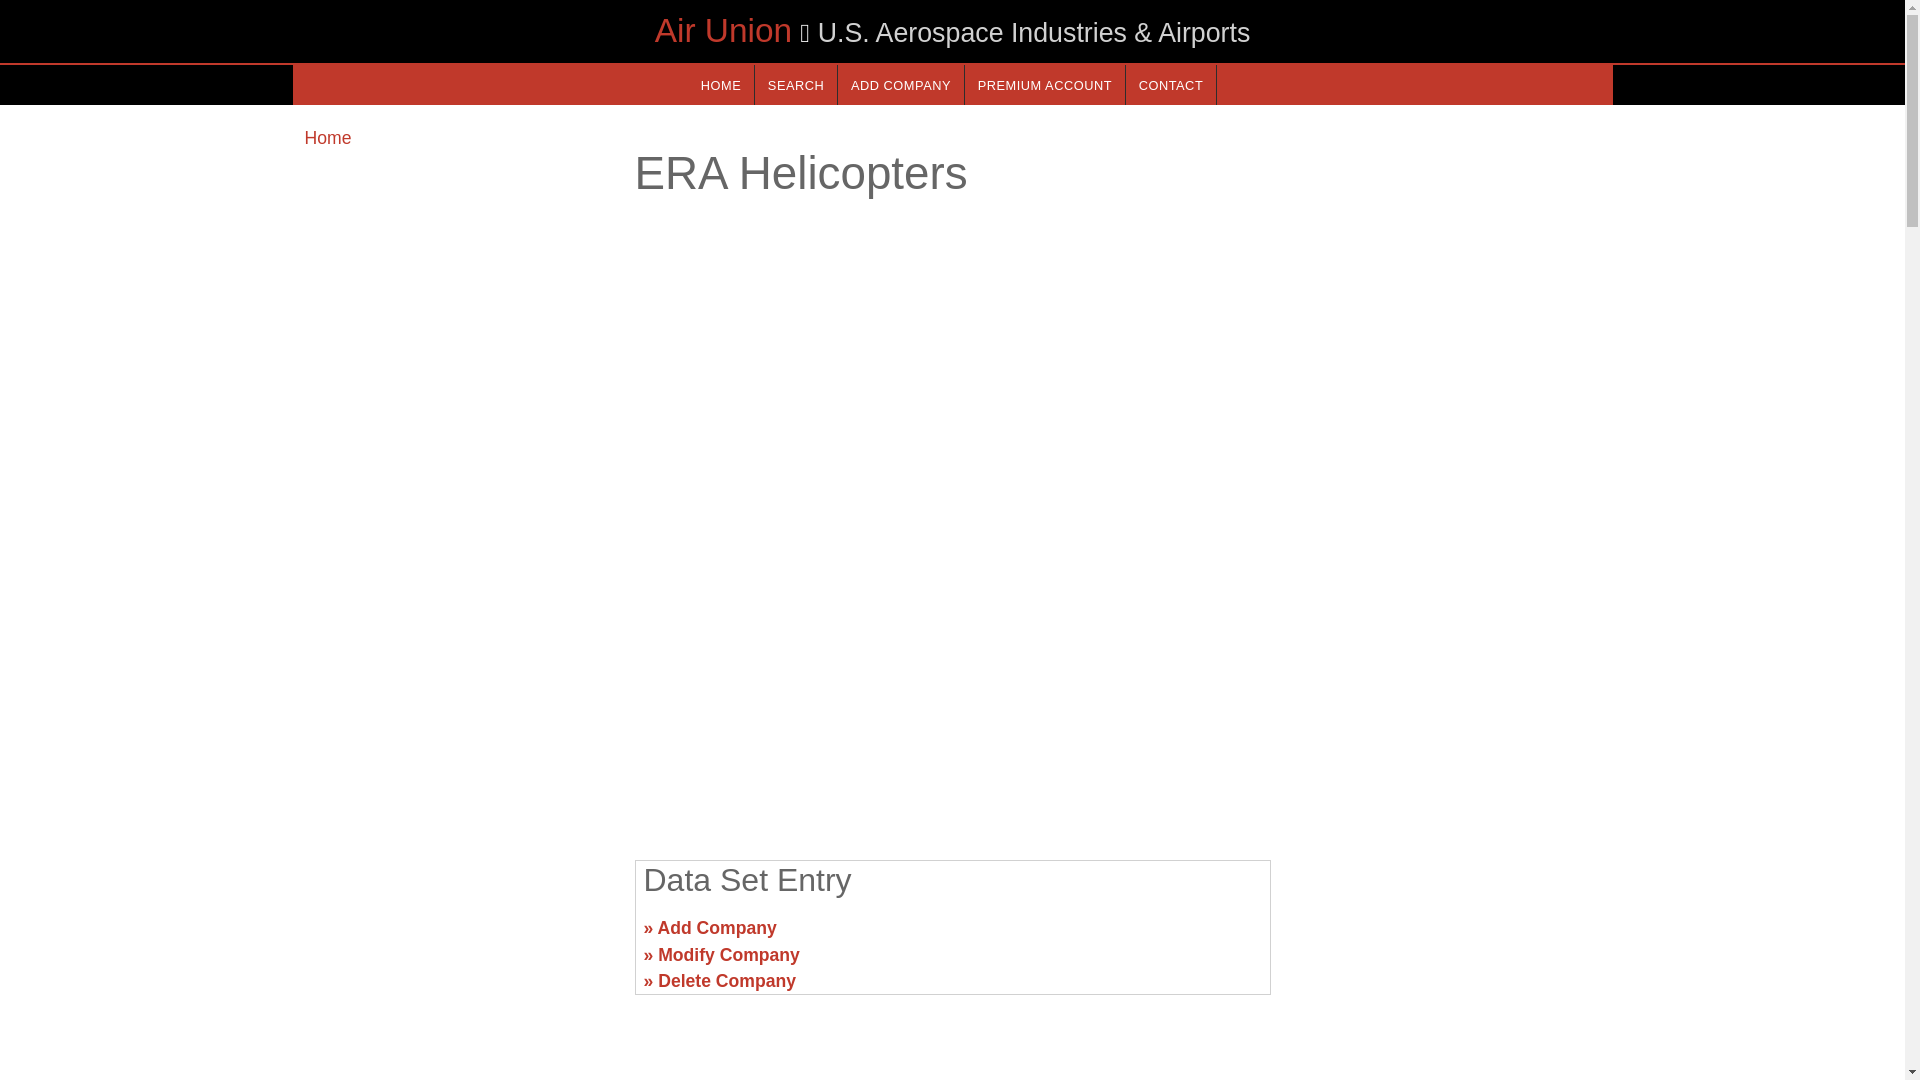 This screenshot has width=1920, height=1080. What do you see at coordinates (1045, 84) in the screenshot?
I see `PREMIUM ACCOUNT` at bounding box center [1045, 84].